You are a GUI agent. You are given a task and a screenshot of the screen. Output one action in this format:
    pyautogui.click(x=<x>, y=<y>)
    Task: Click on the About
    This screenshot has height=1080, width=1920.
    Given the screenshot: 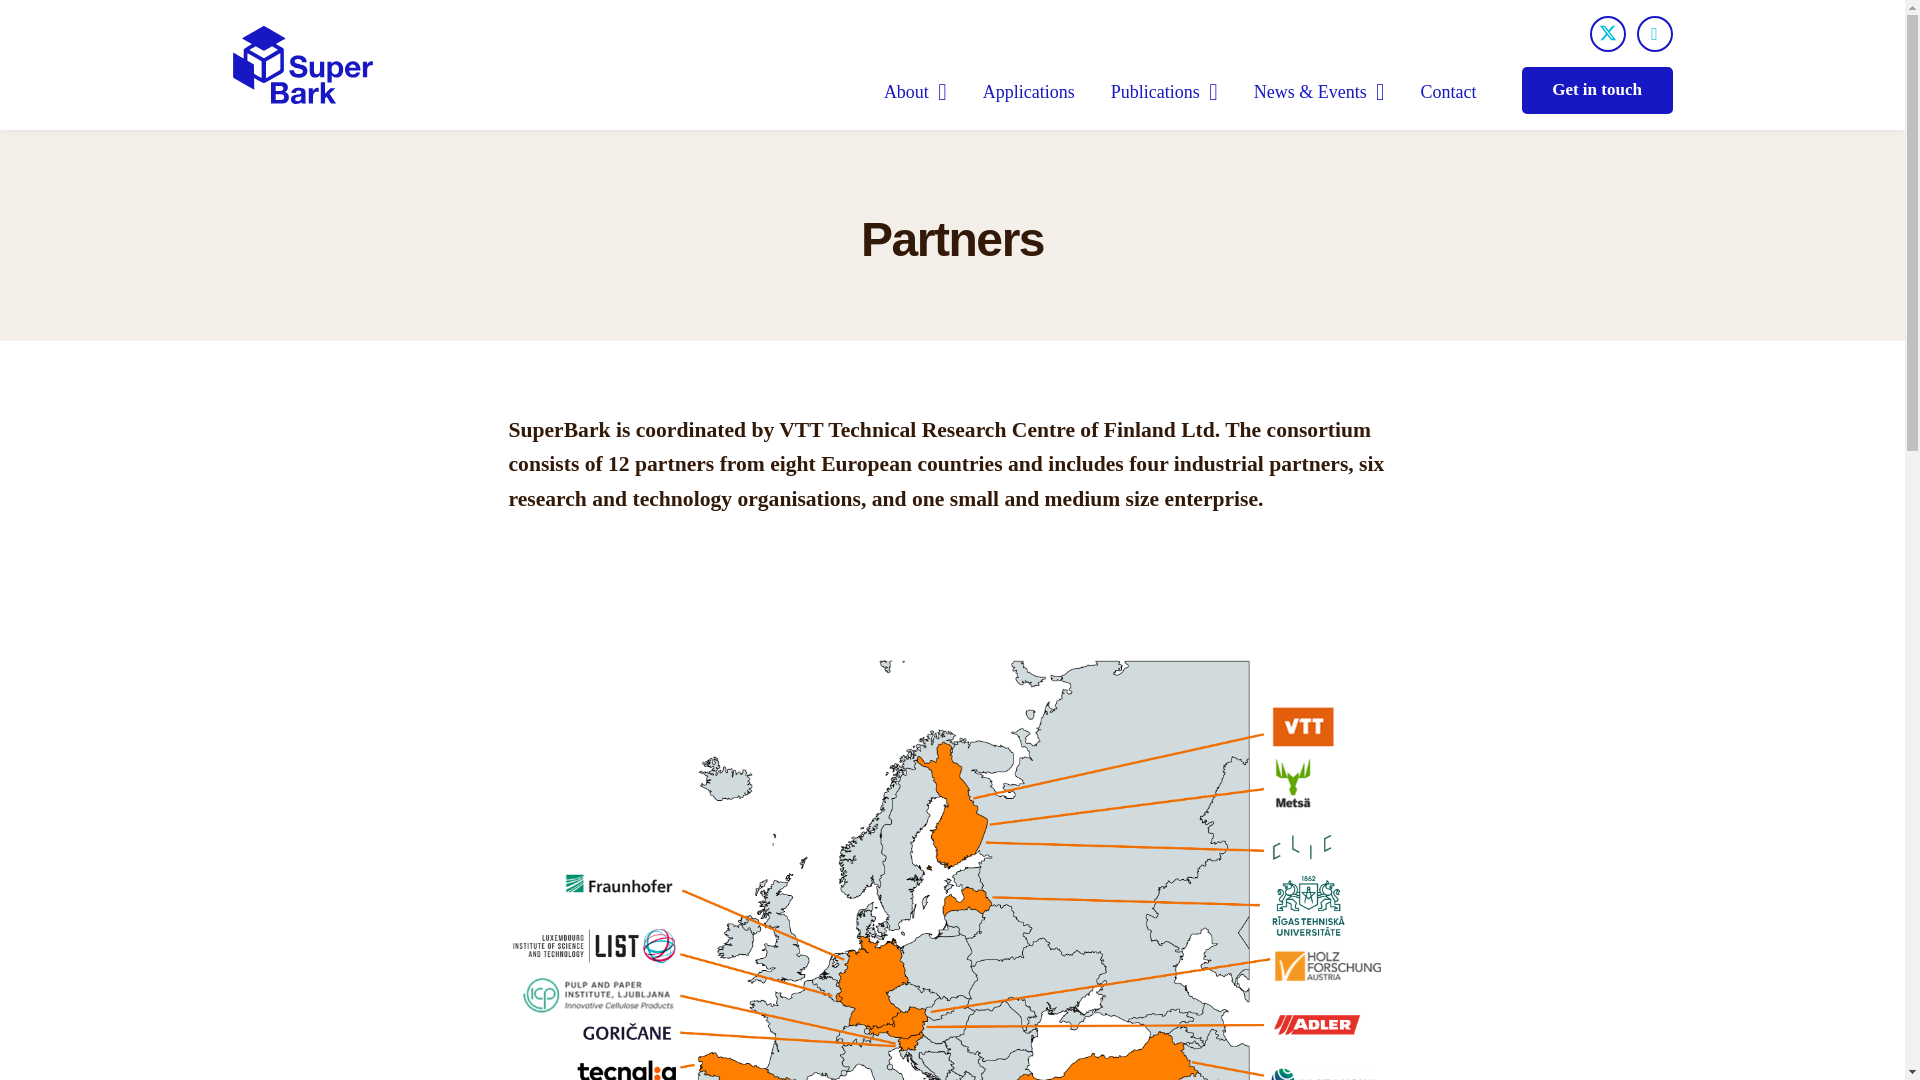 What is the action you would take?
    pyautogui.click(x=915, y=91)
    